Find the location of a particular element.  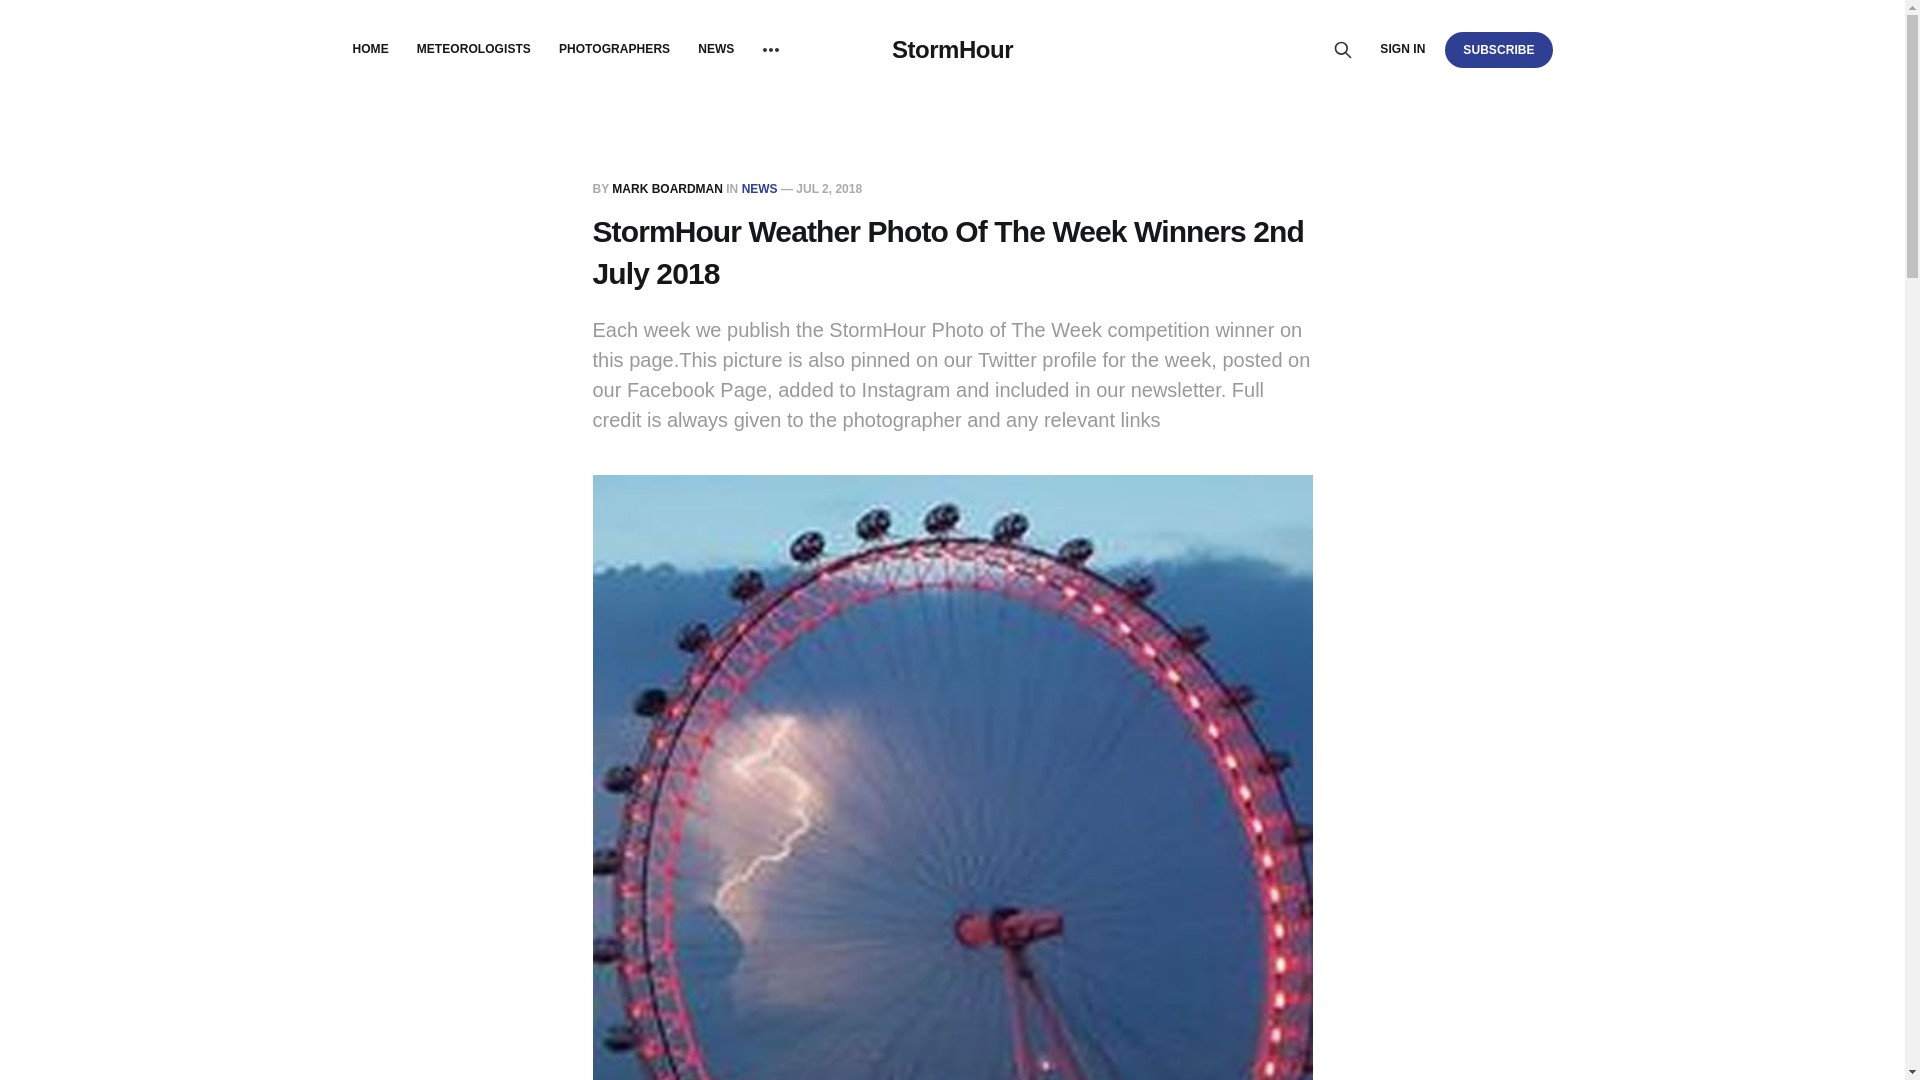

MARK BOARDMAN is located at coordinates (668, 188).